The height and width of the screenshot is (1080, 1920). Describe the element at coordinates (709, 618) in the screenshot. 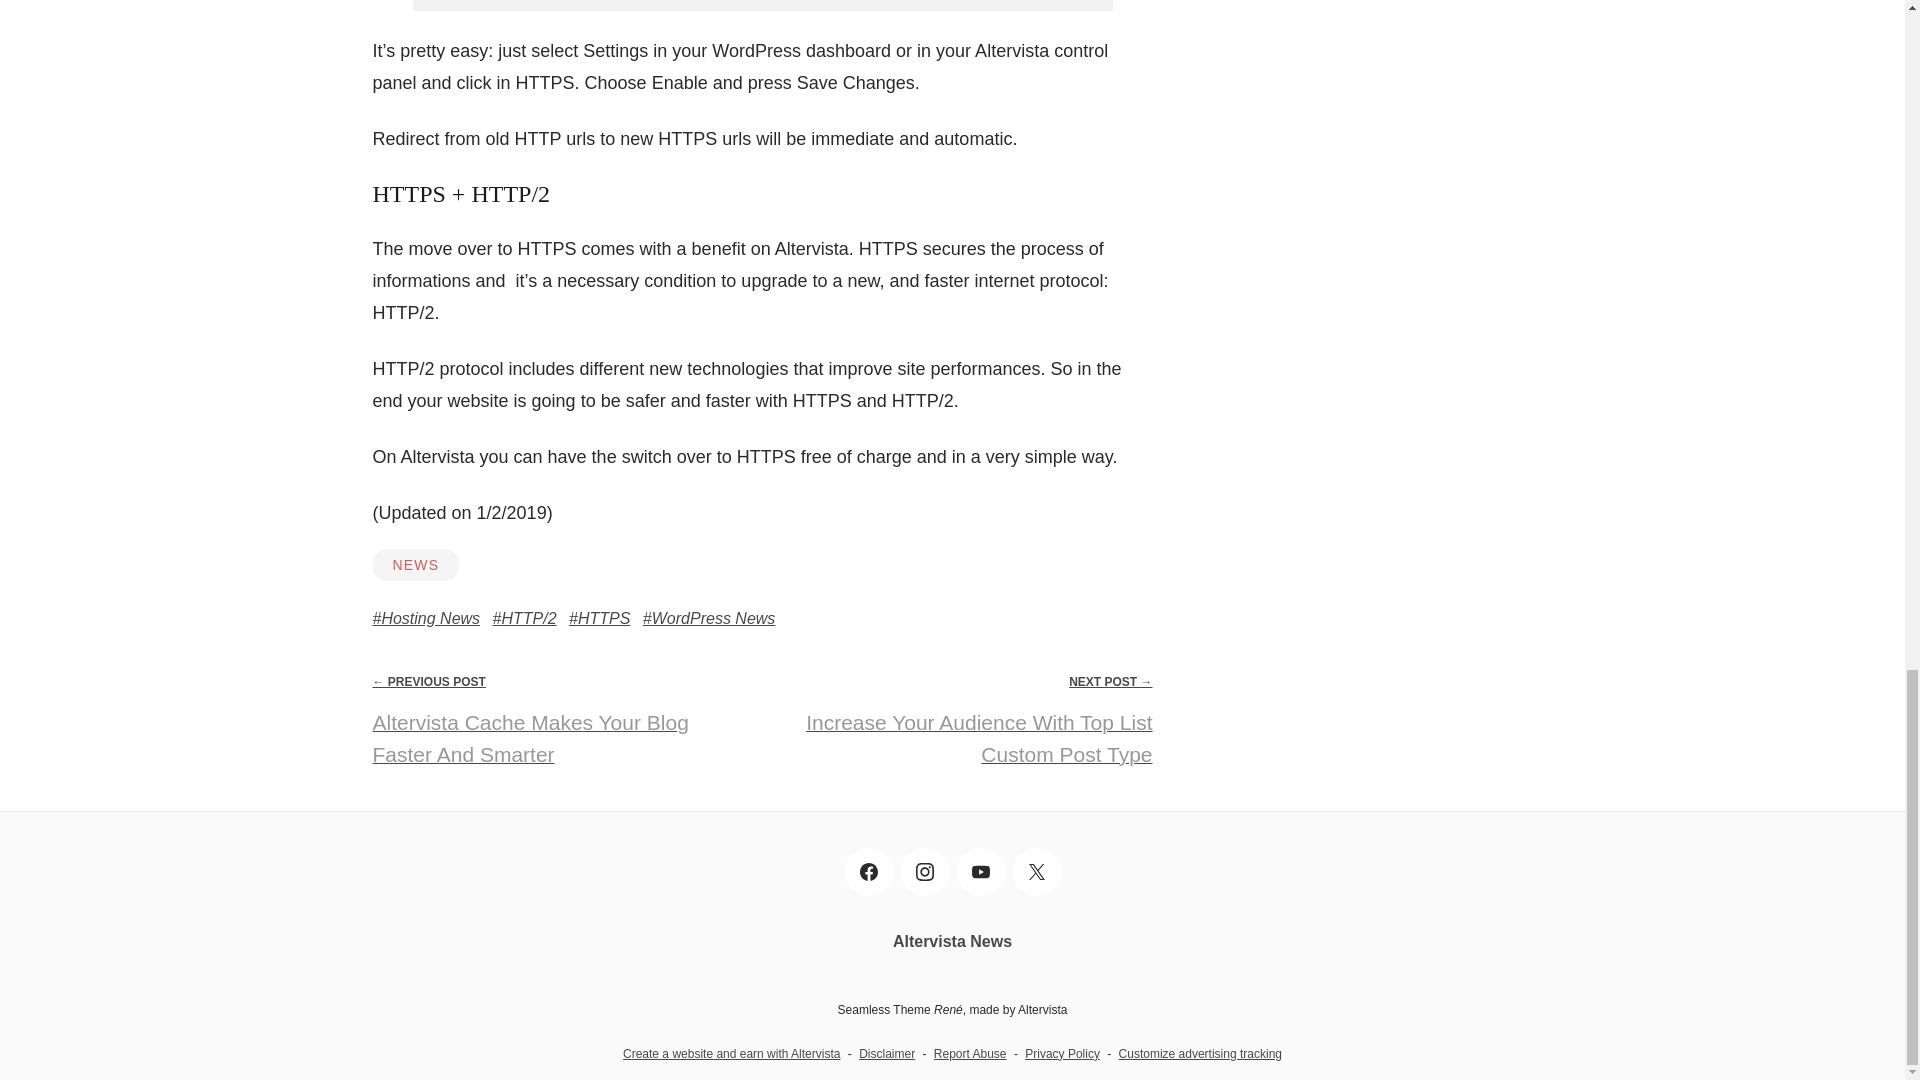

I see `WordPress News` at that location.